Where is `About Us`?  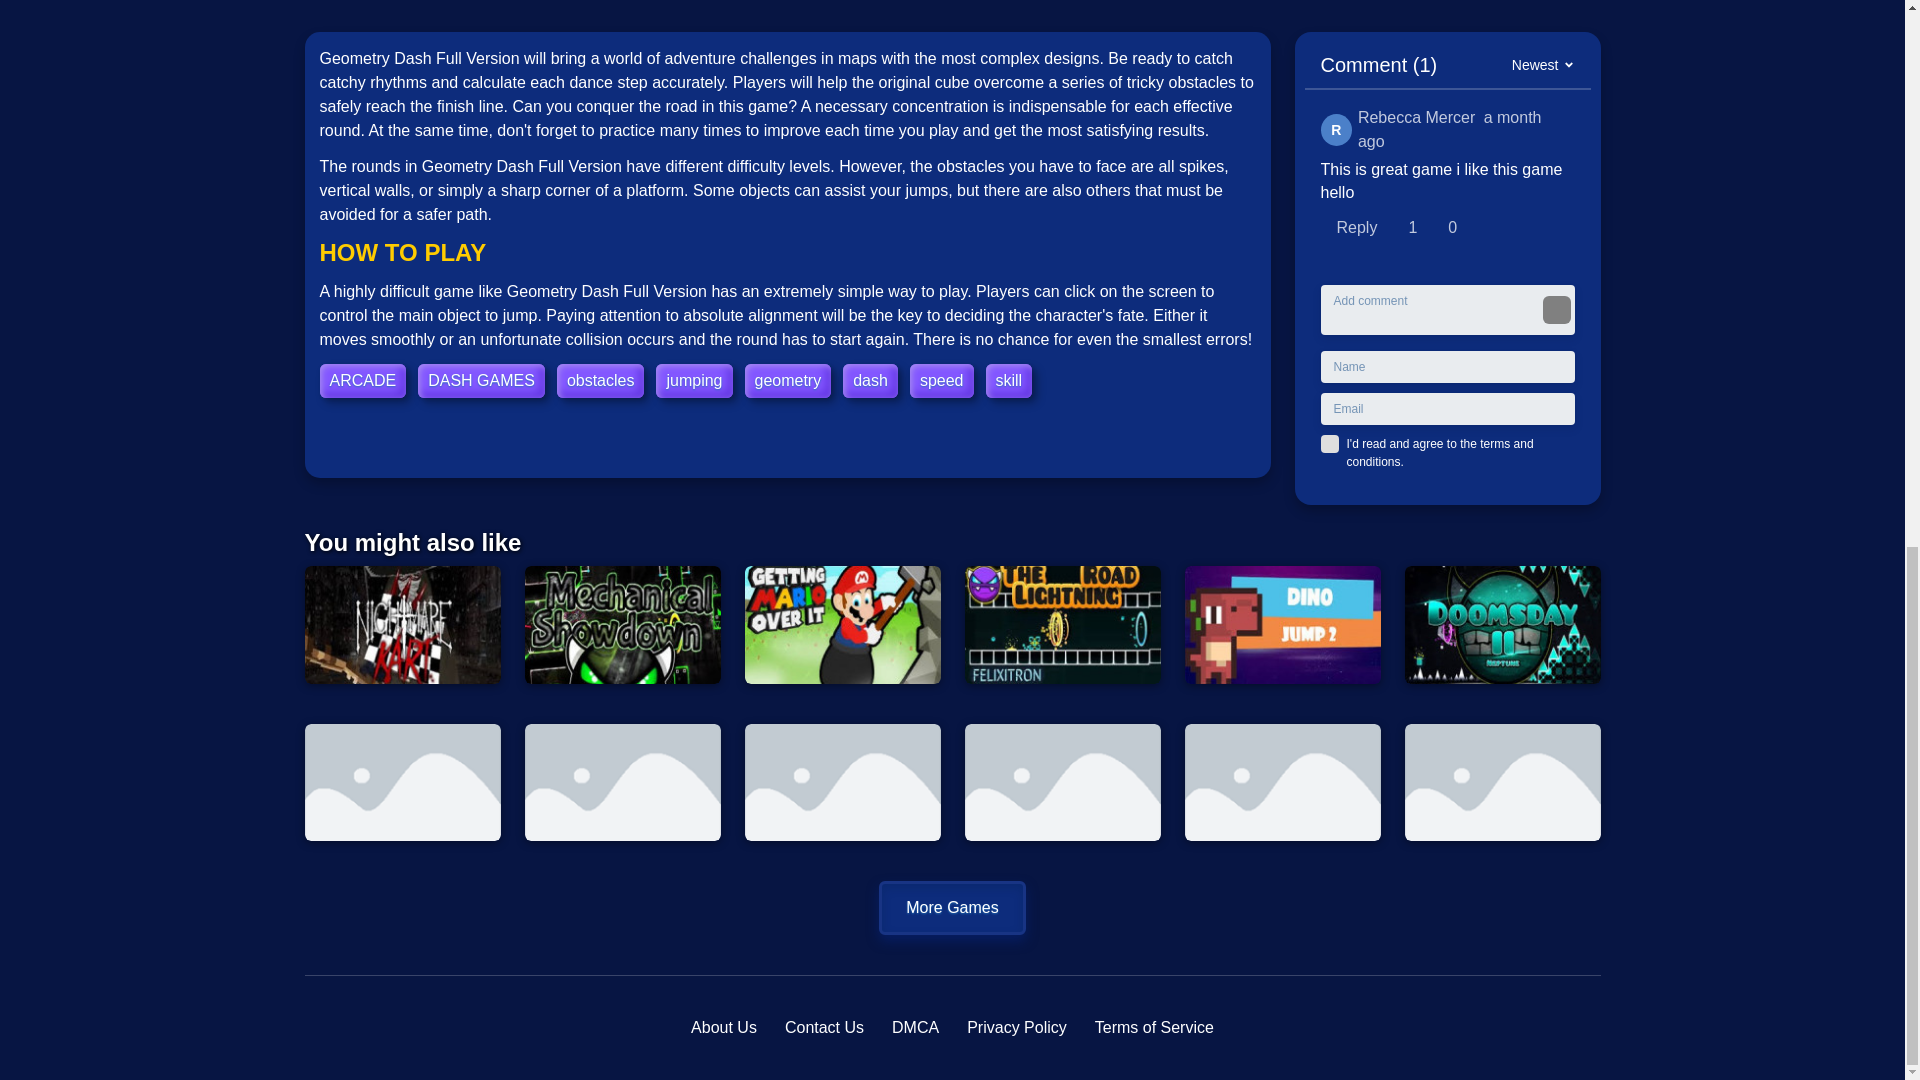 About Us is located at coordinates (724, 1028).